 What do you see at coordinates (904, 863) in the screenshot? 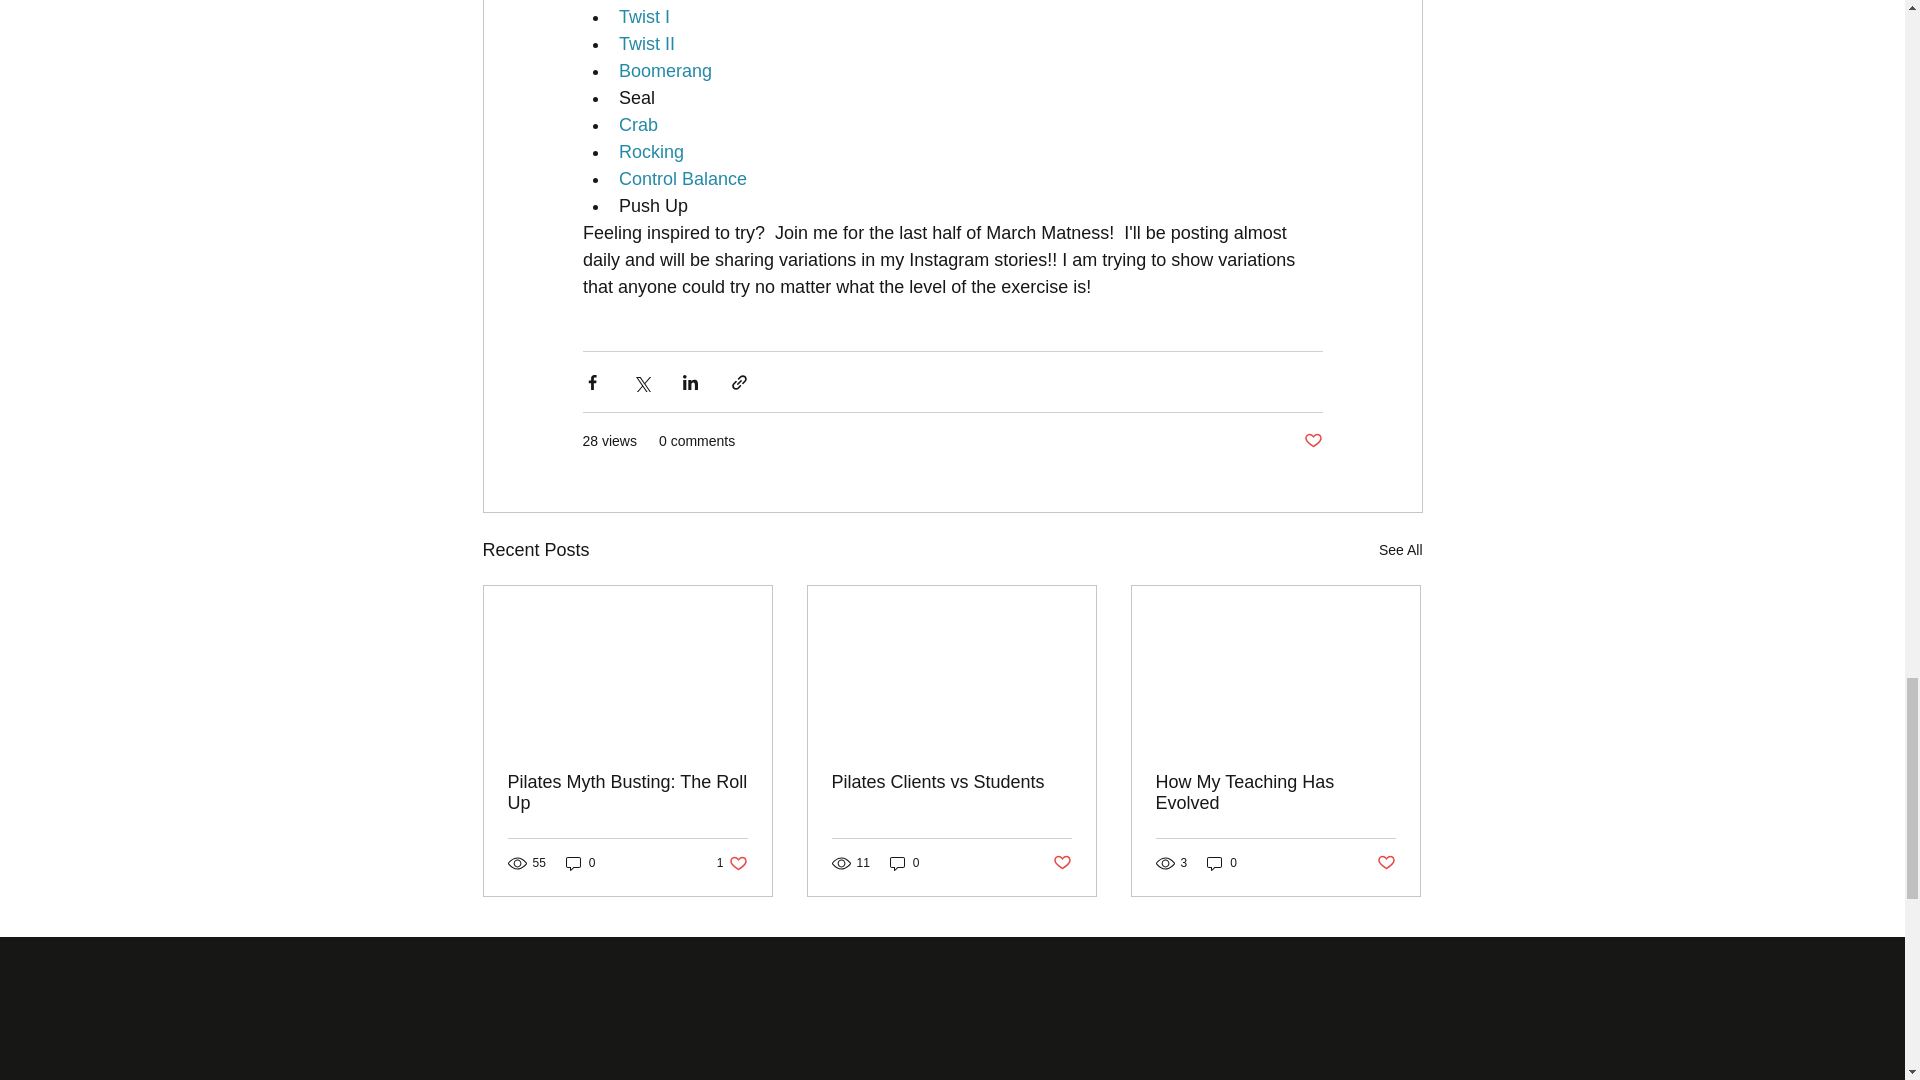
I see `0` at bounding box center [904, 863].